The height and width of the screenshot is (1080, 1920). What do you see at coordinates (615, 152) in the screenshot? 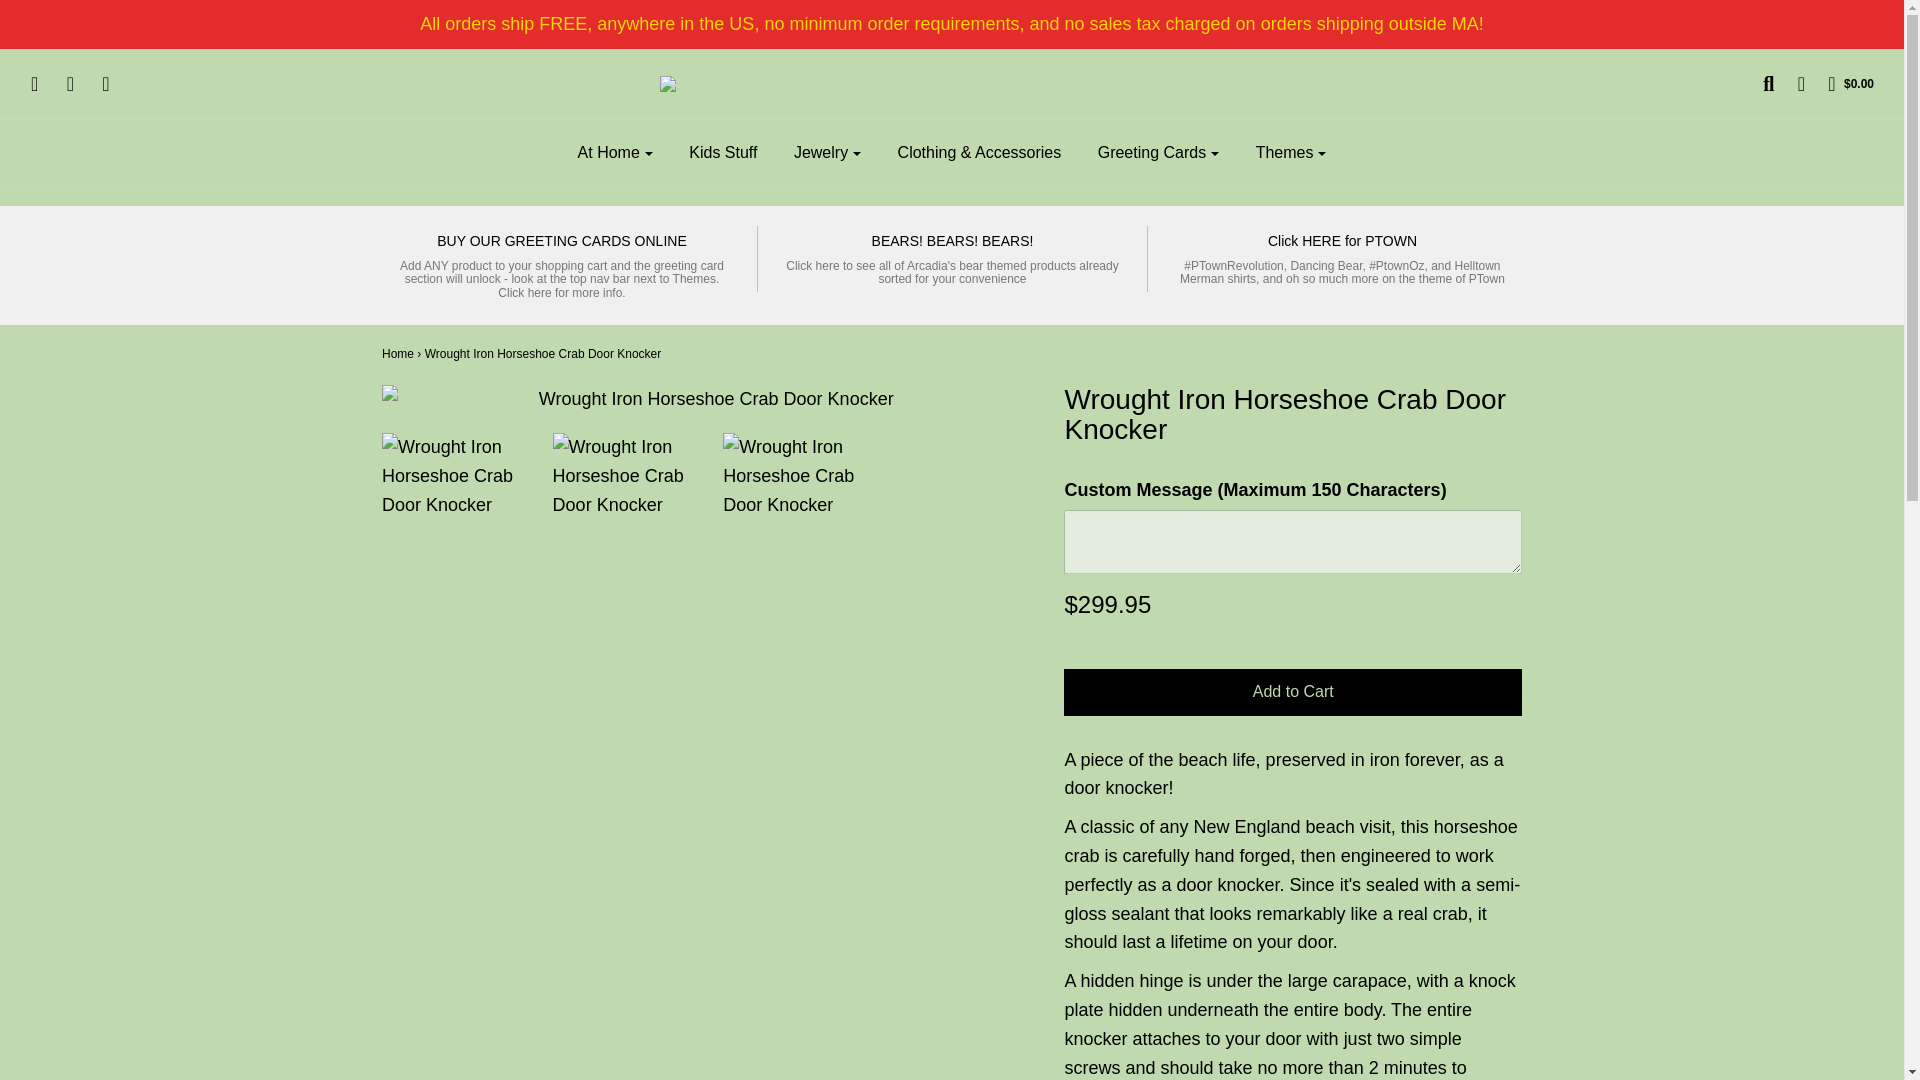
I see `At Home` at bounding box center [615, 152].